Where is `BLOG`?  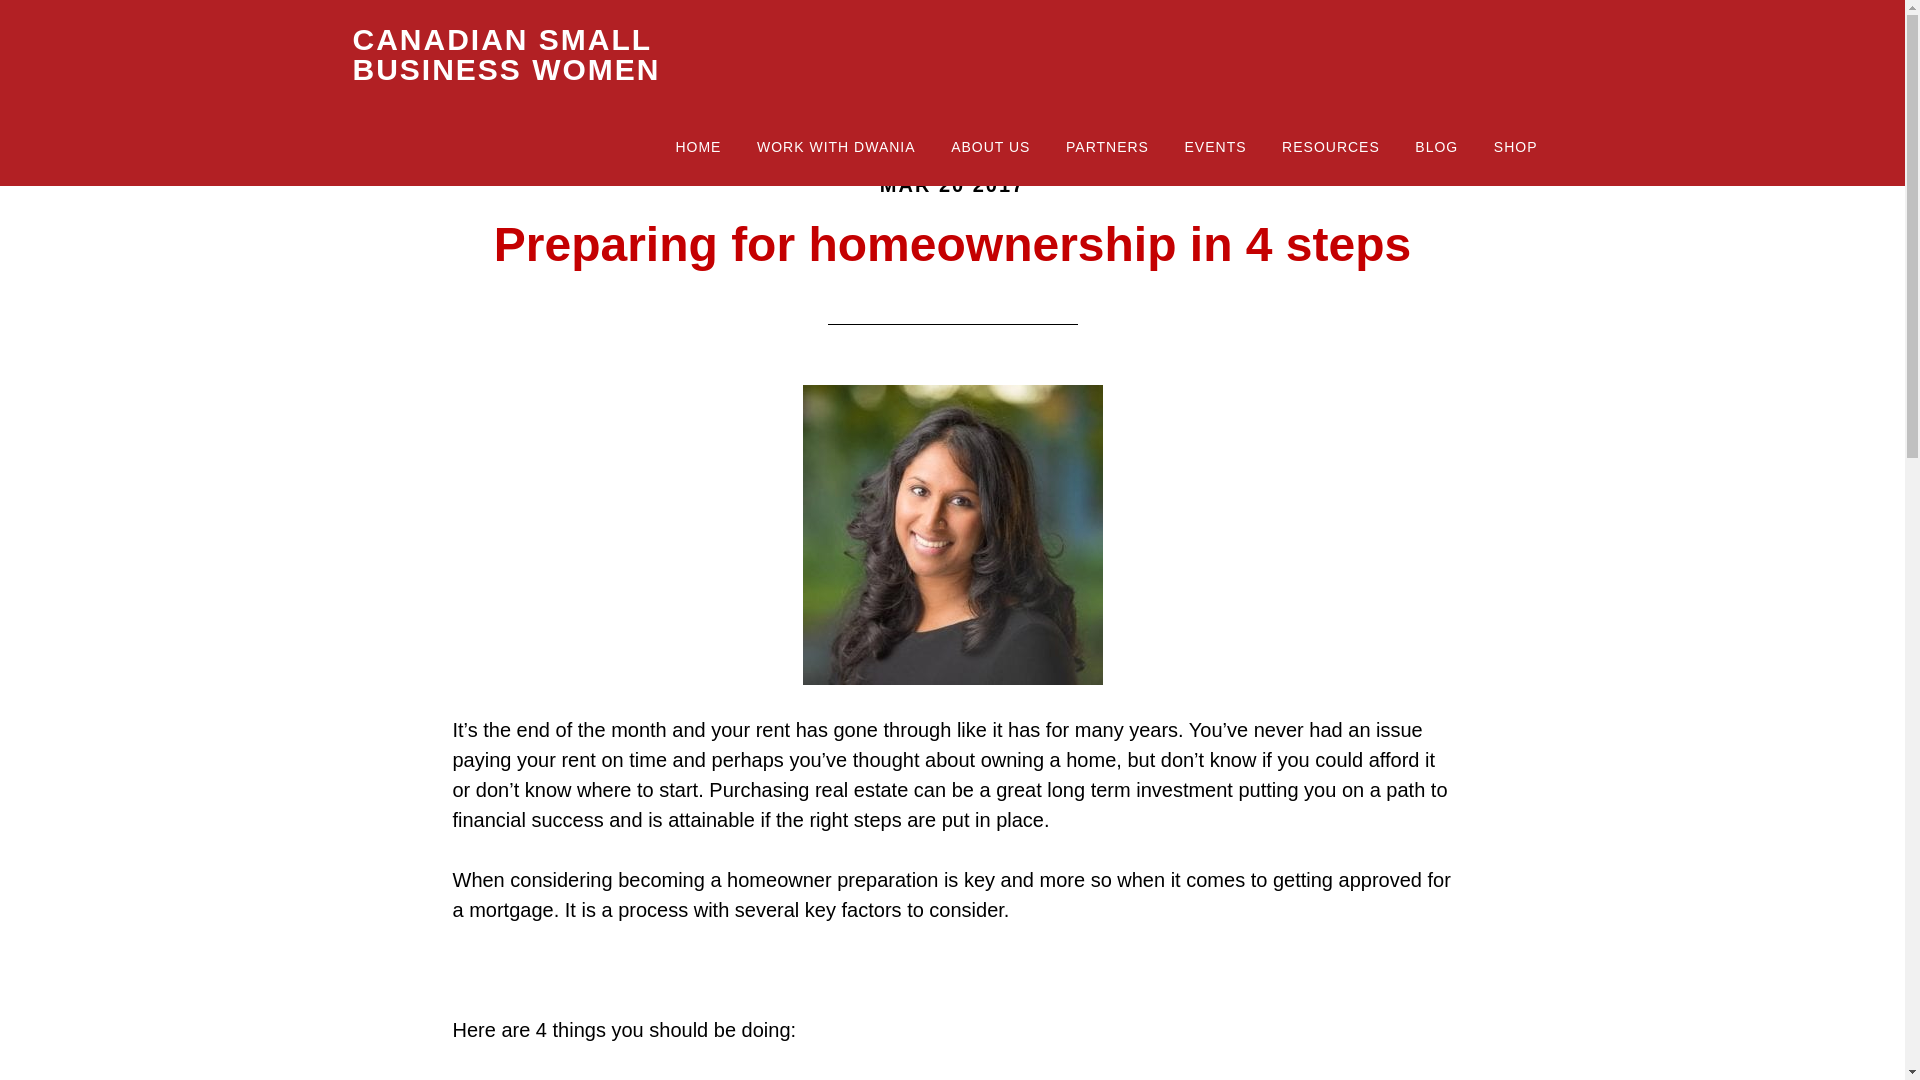
BLOG is located at coordinates (1436, 148).